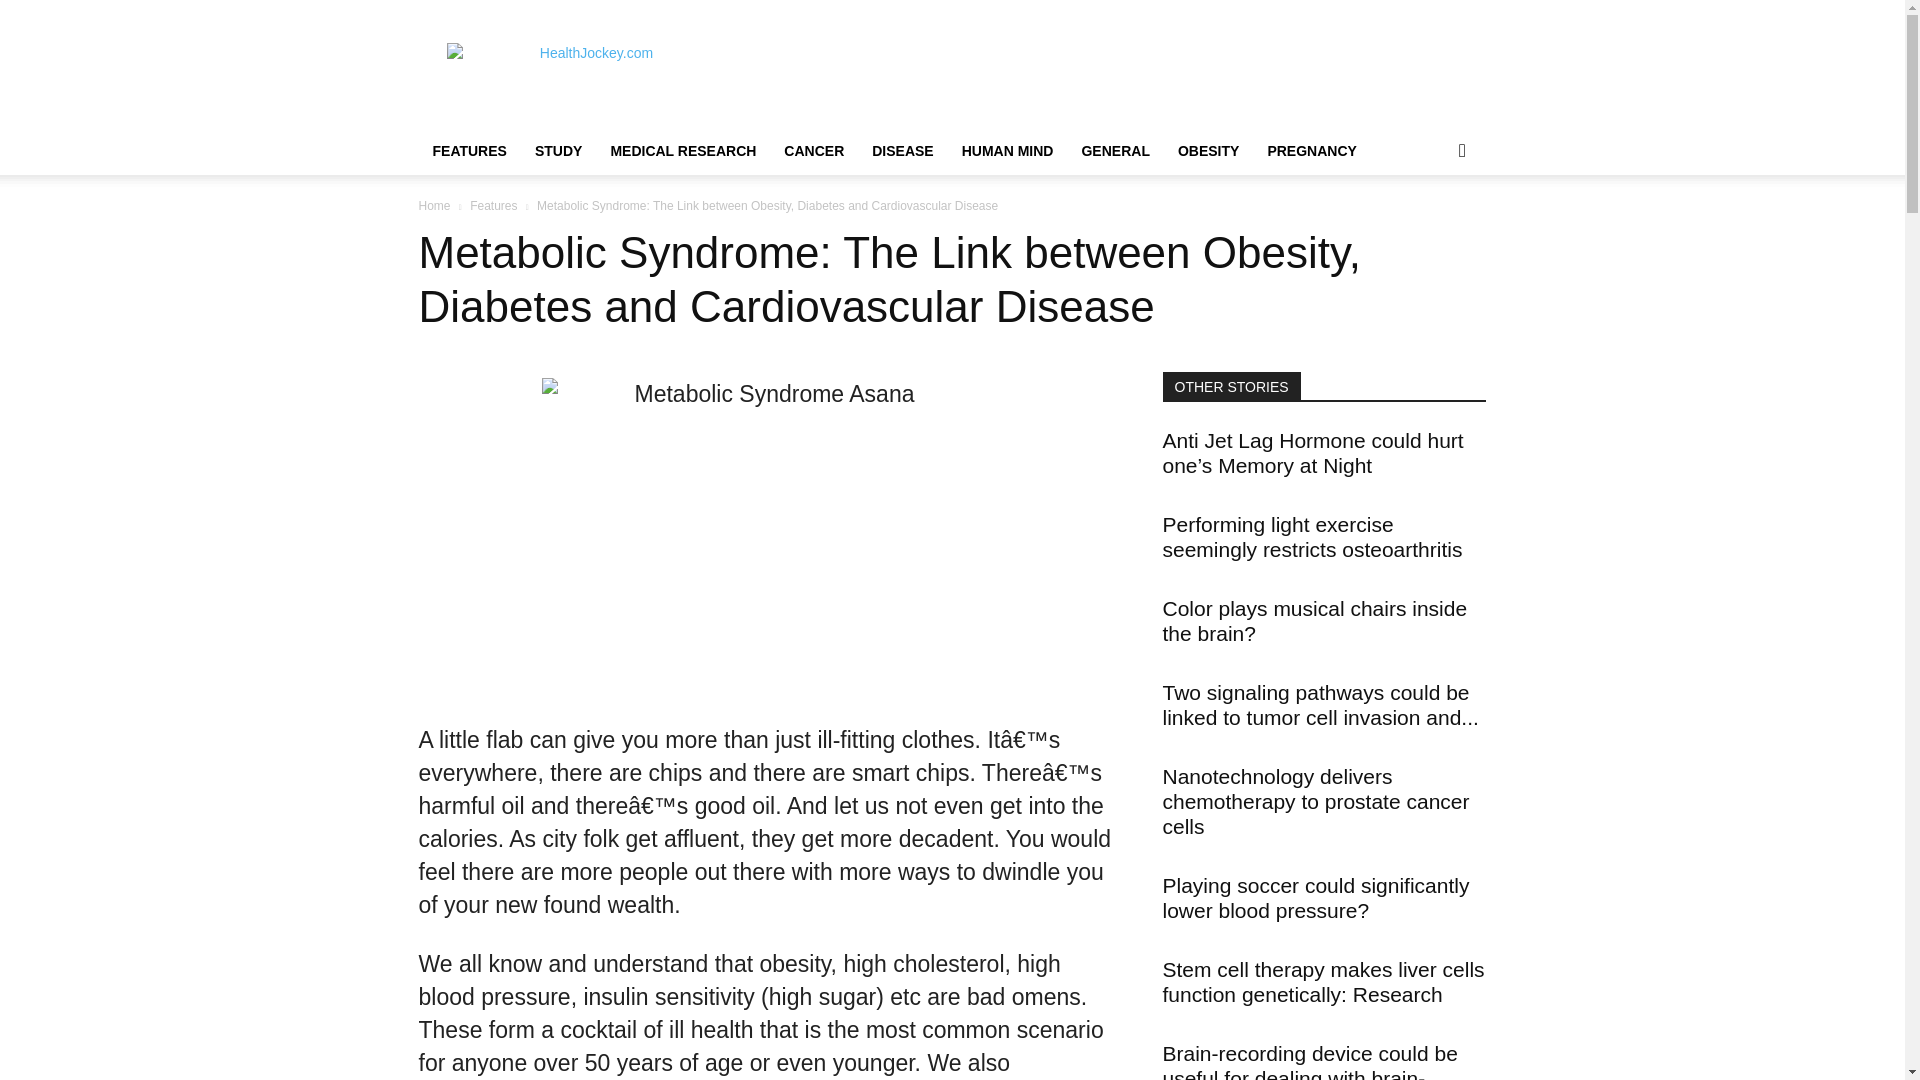 The image size is (1920, 1080). Describe the element at coordinates (902, 150) in the screenshot. I see `DISEASE` at that location.